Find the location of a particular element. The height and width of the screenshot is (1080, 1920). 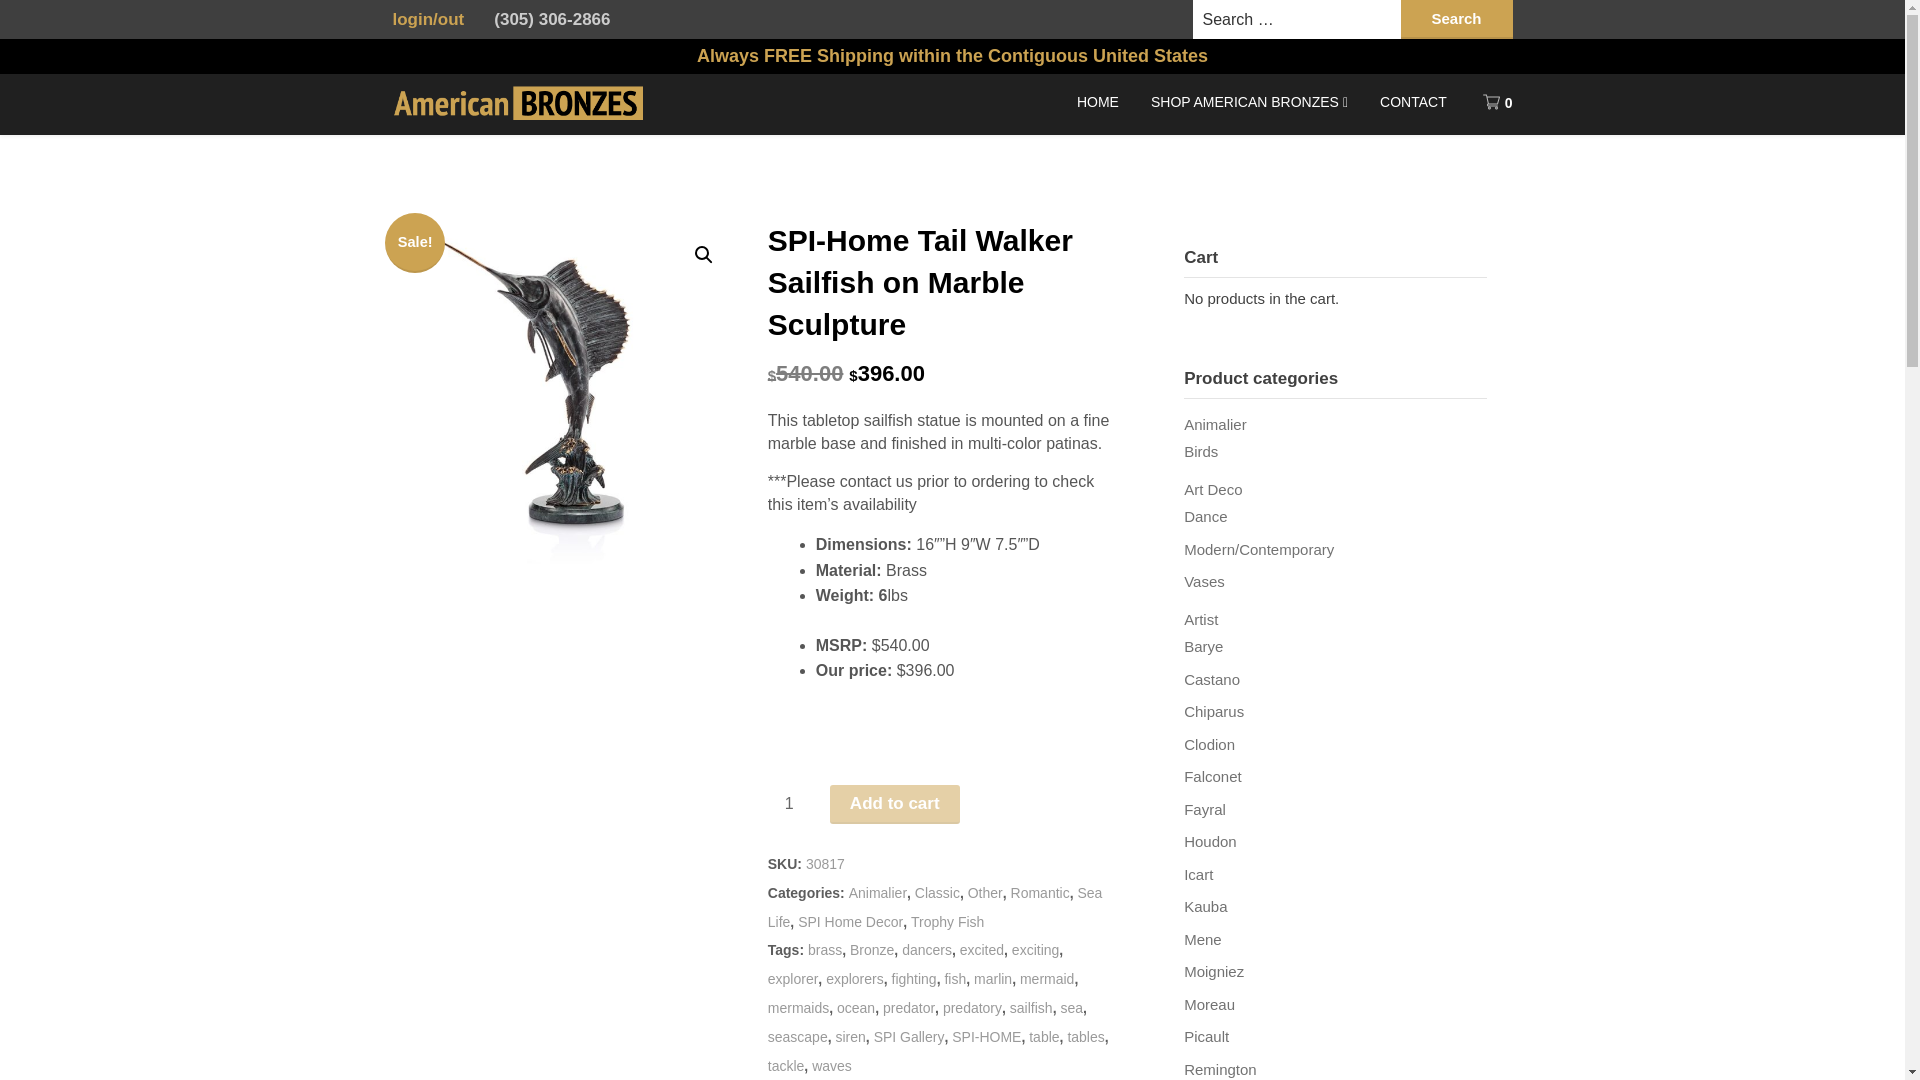

Classic is located at coordinates (938, 892).